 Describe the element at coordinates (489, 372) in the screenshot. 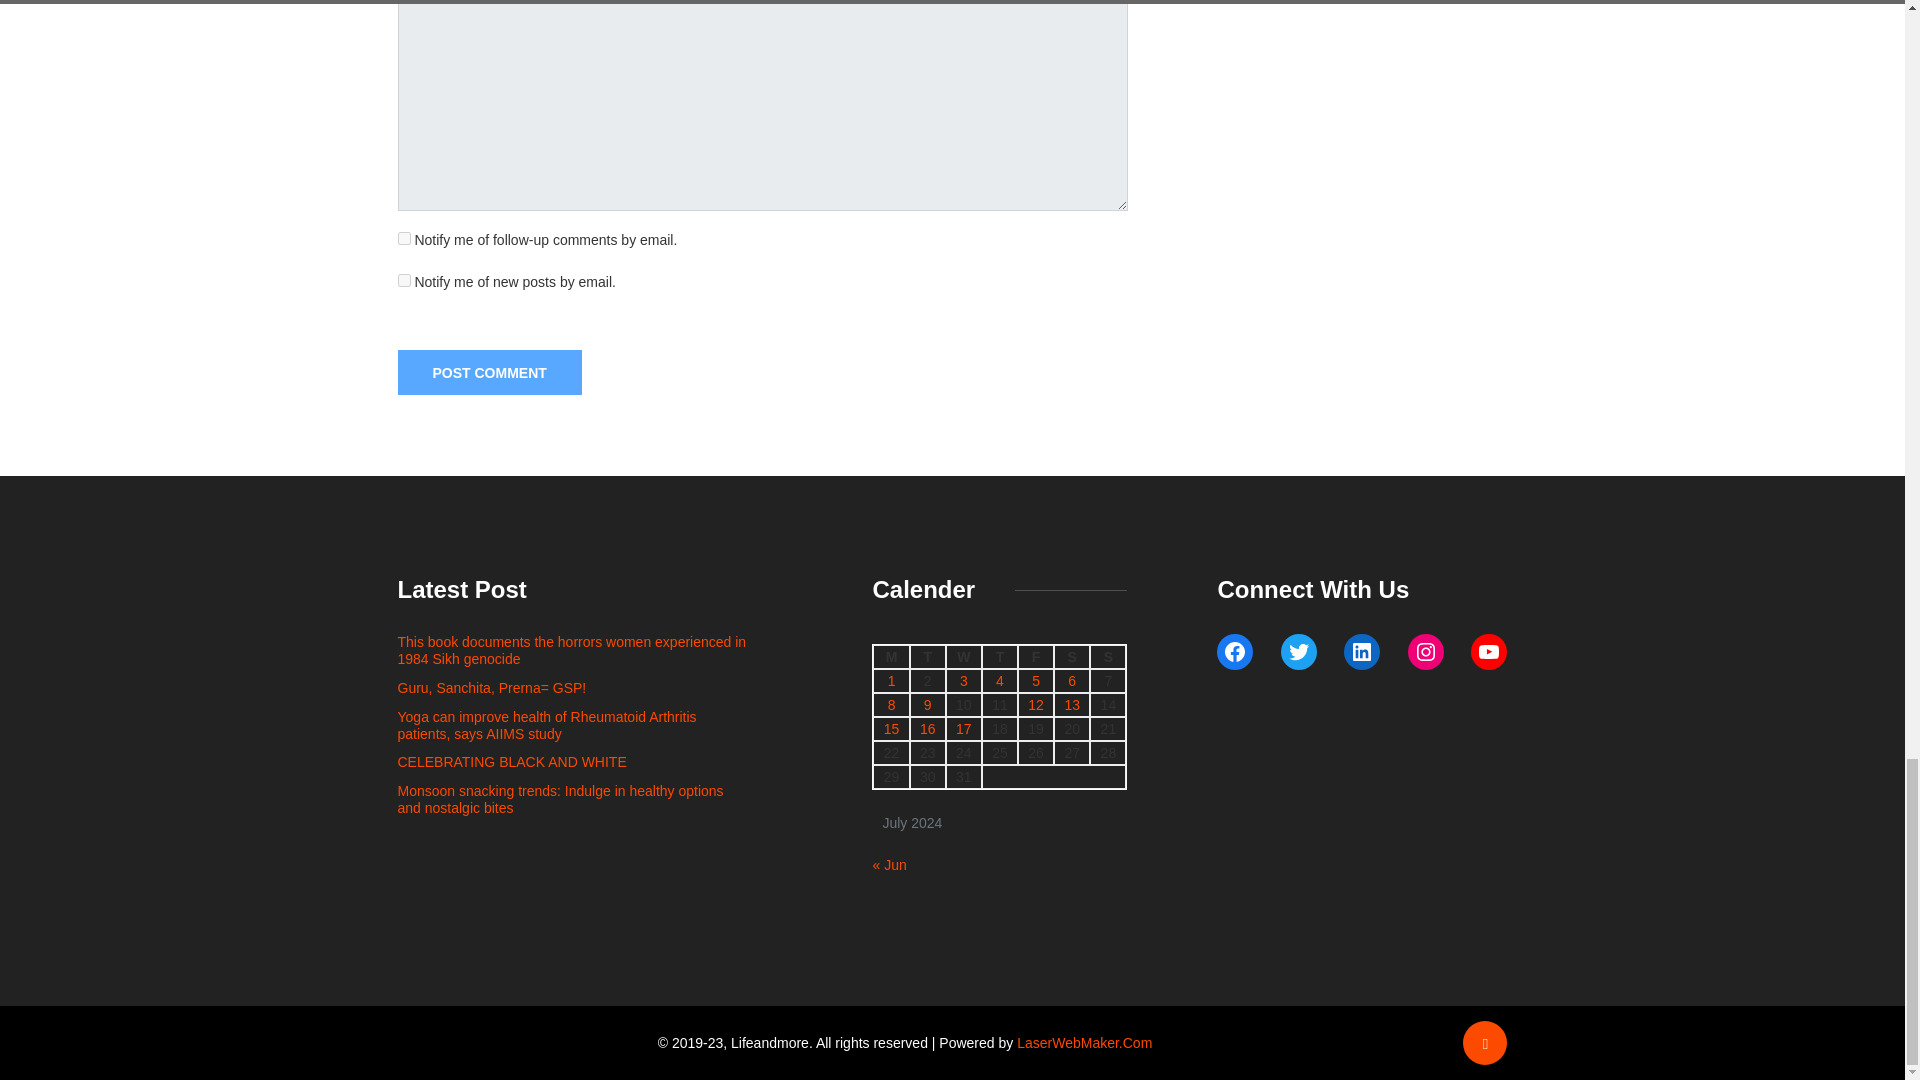

I see `Post Comment` at that location.